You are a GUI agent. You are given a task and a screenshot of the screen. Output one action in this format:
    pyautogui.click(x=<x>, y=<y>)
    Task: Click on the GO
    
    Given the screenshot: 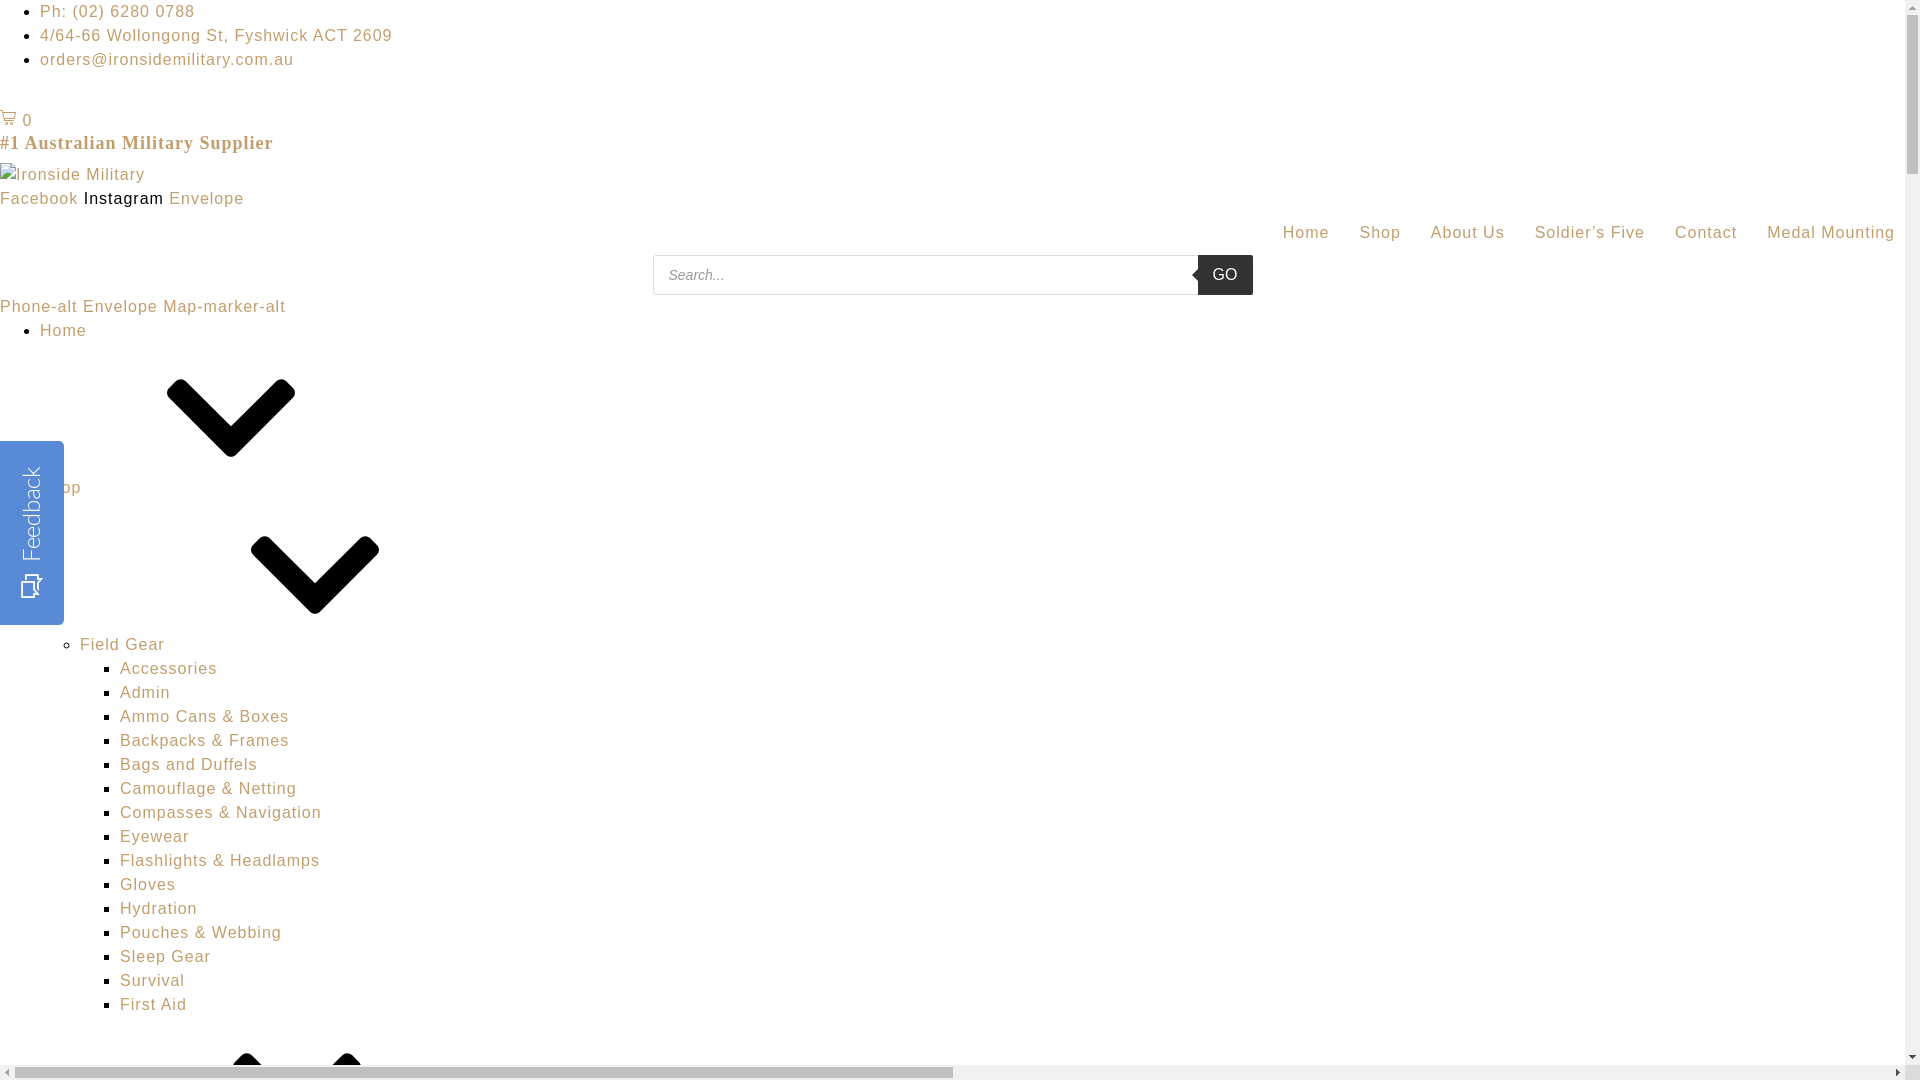 What is the action you would take?
    pyautogui.click(x=1226, y=275)
    